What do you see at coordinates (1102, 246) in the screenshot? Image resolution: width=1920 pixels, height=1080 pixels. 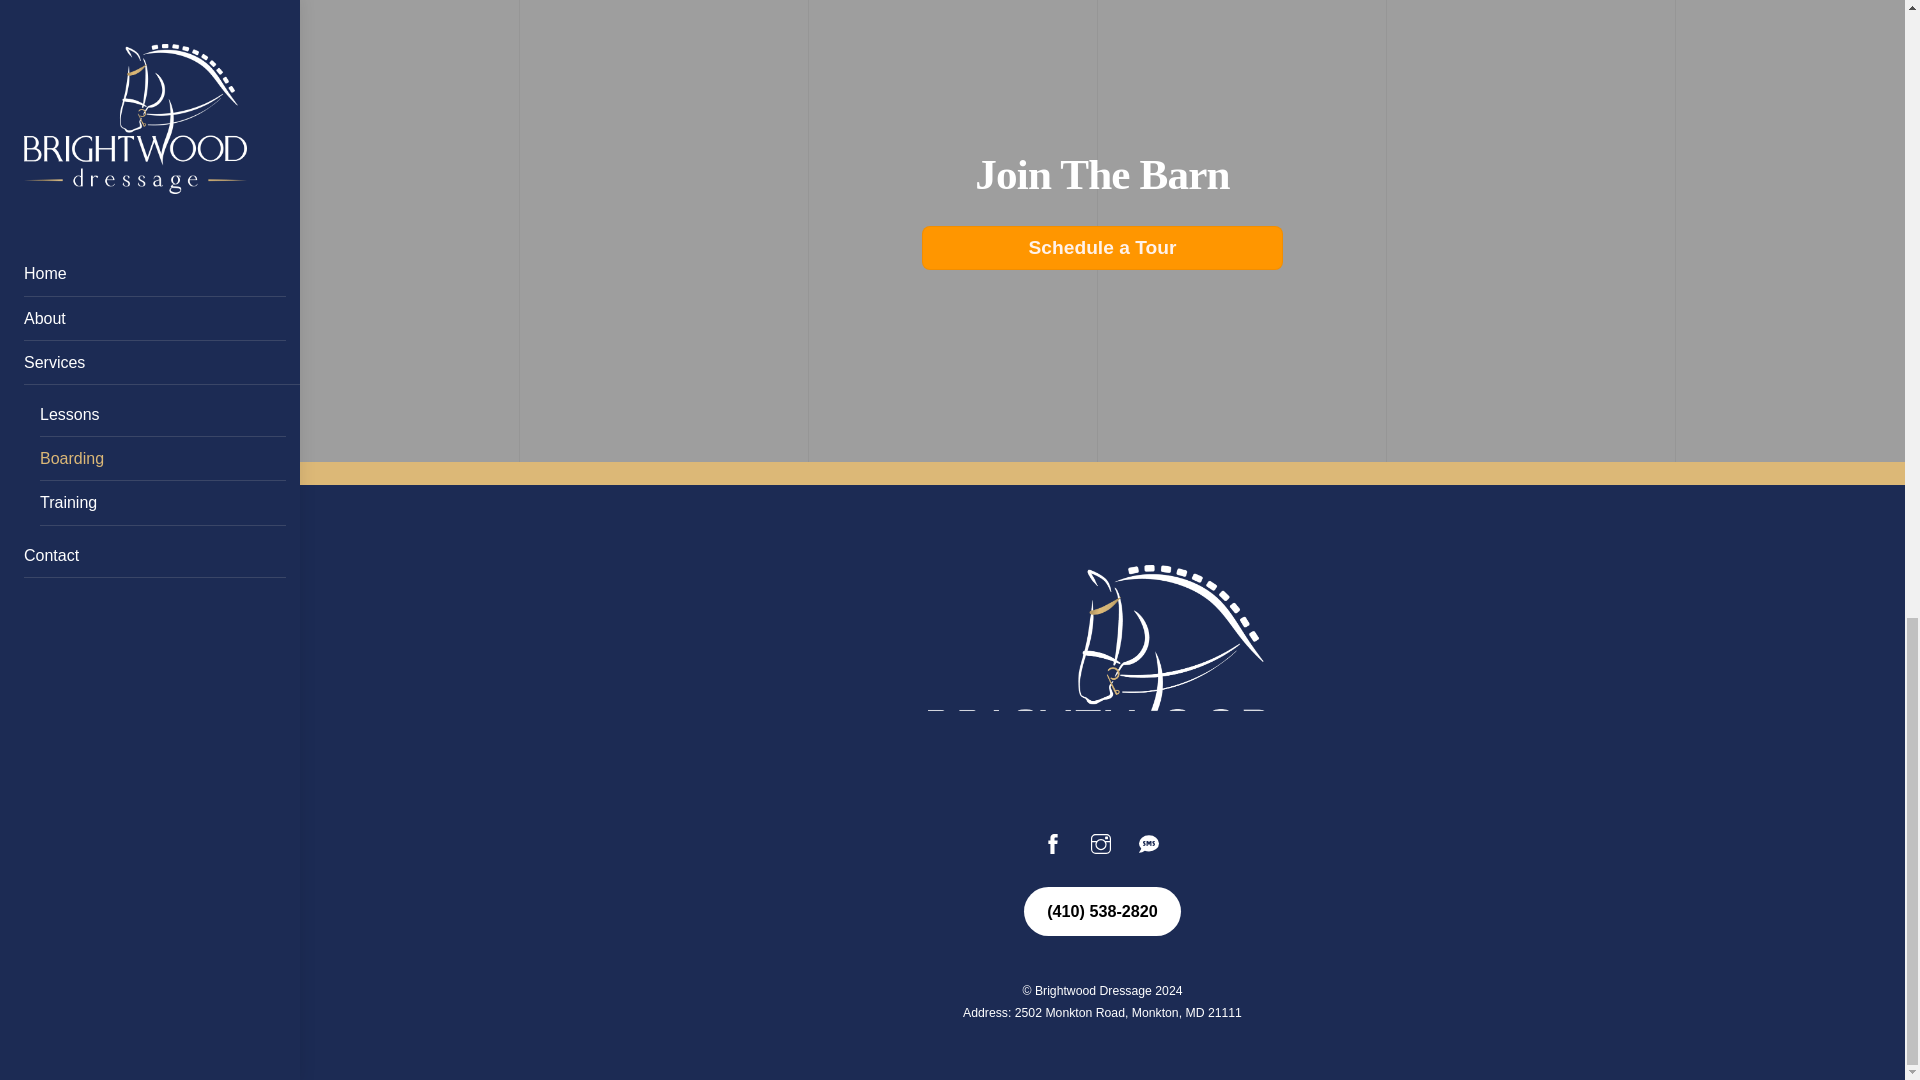 I see `Schedule a Tour` at bounding box center [1102, 246].